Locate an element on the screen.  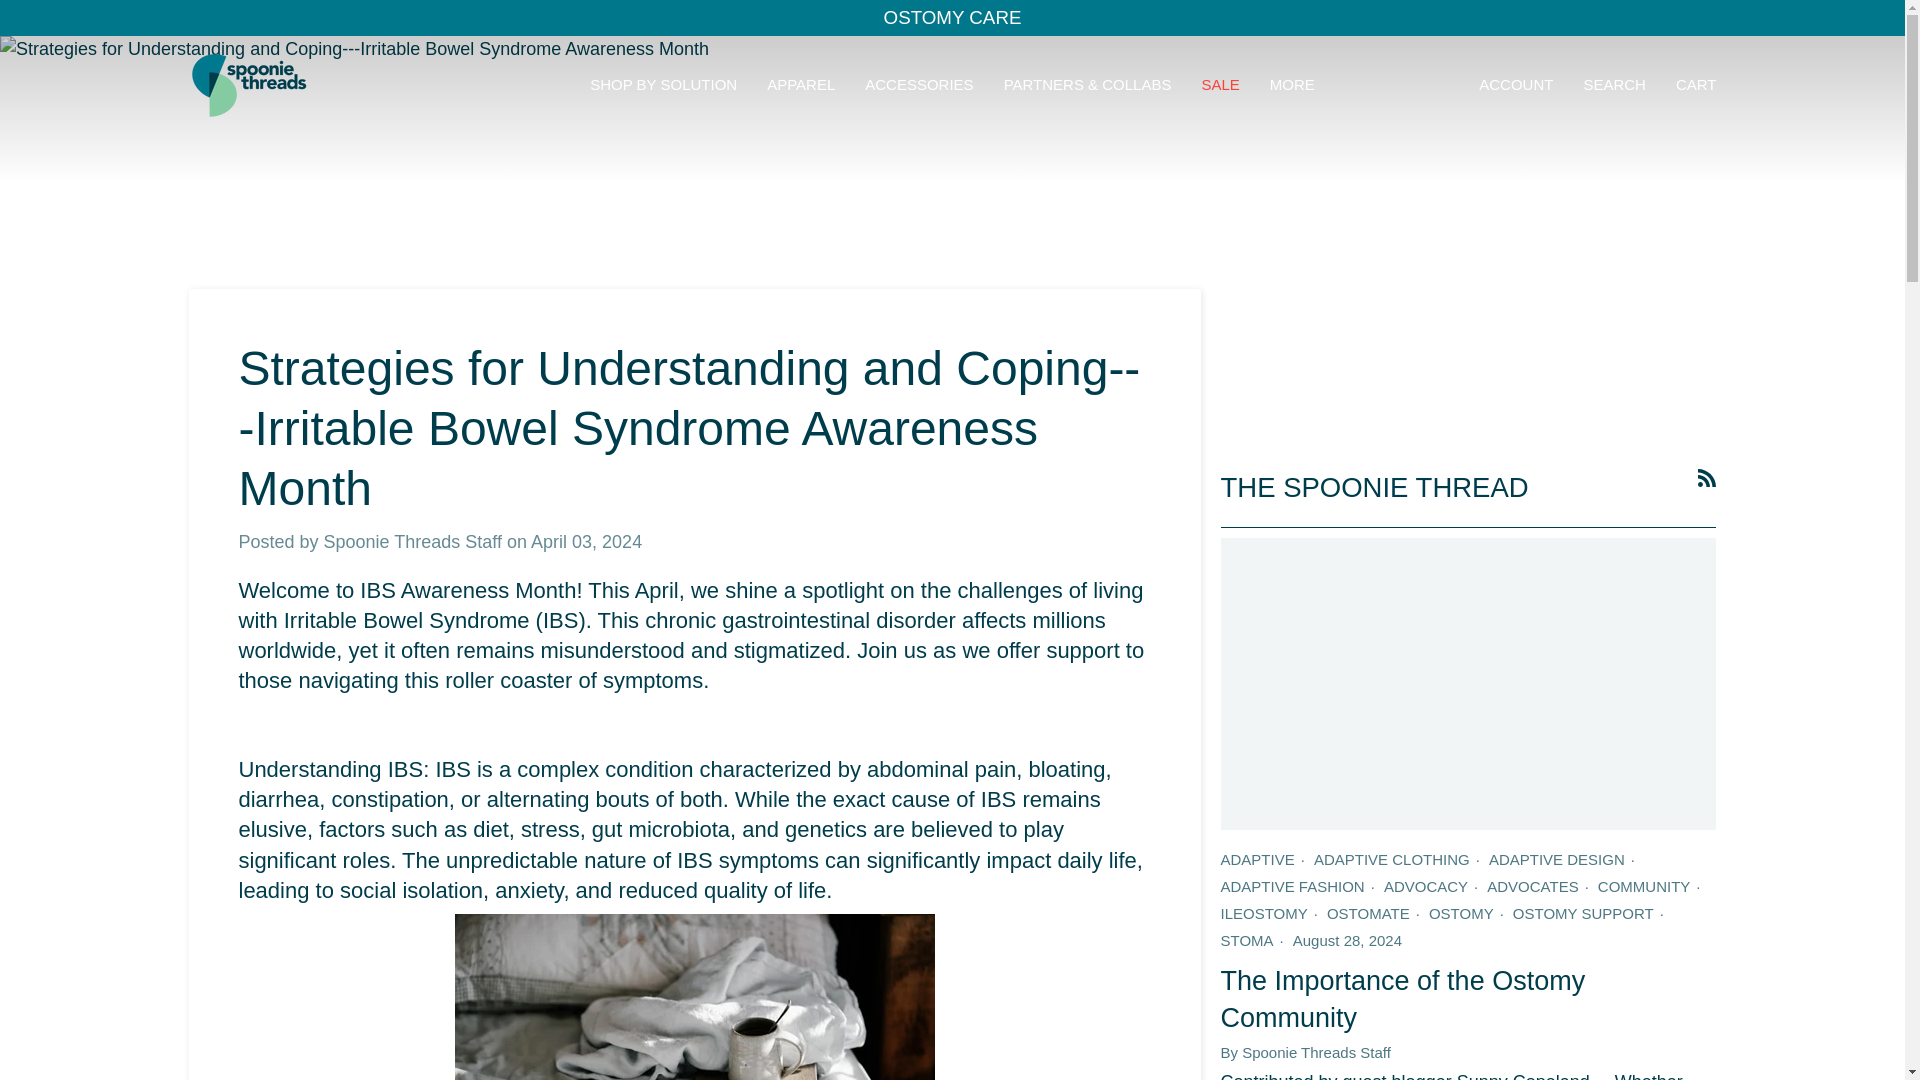
ACCOUNT is located at coordinates (1516, 84).